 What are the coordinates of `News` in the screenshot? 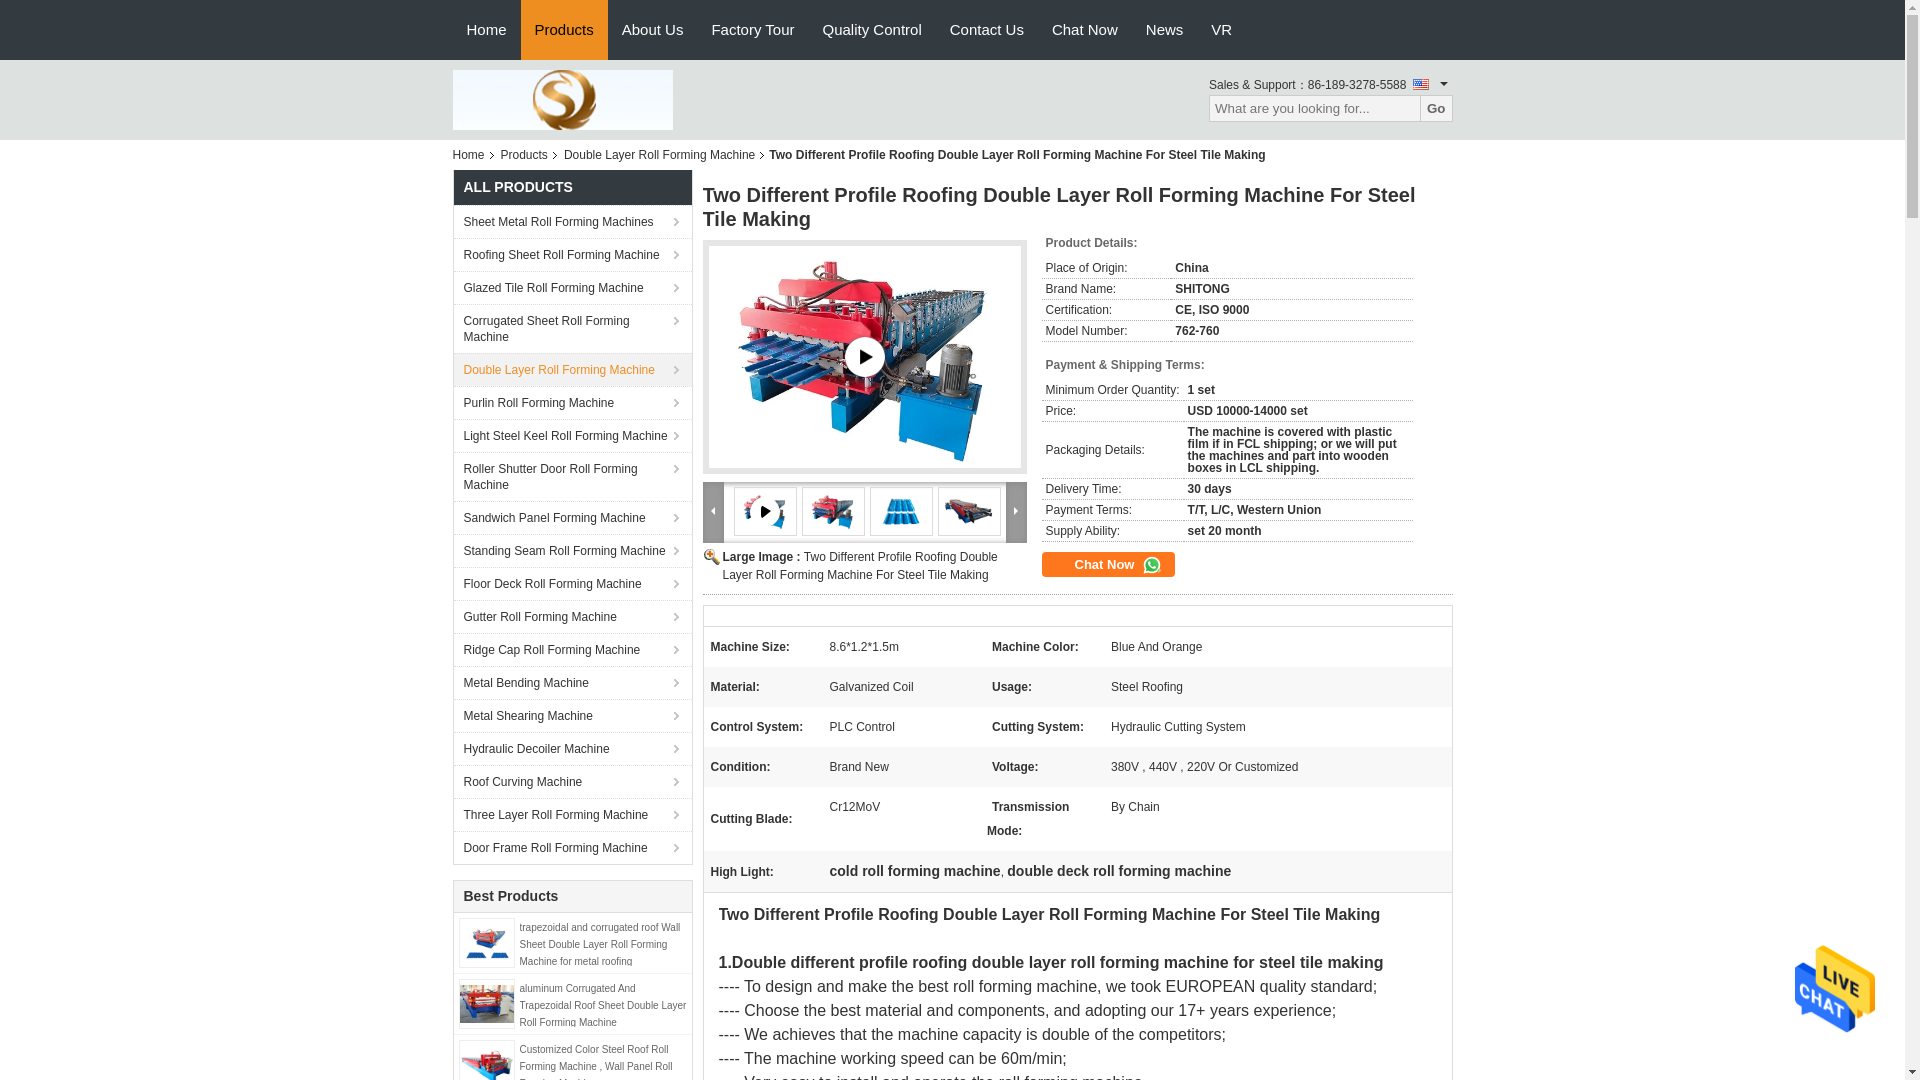 It's located at (1165, 30).